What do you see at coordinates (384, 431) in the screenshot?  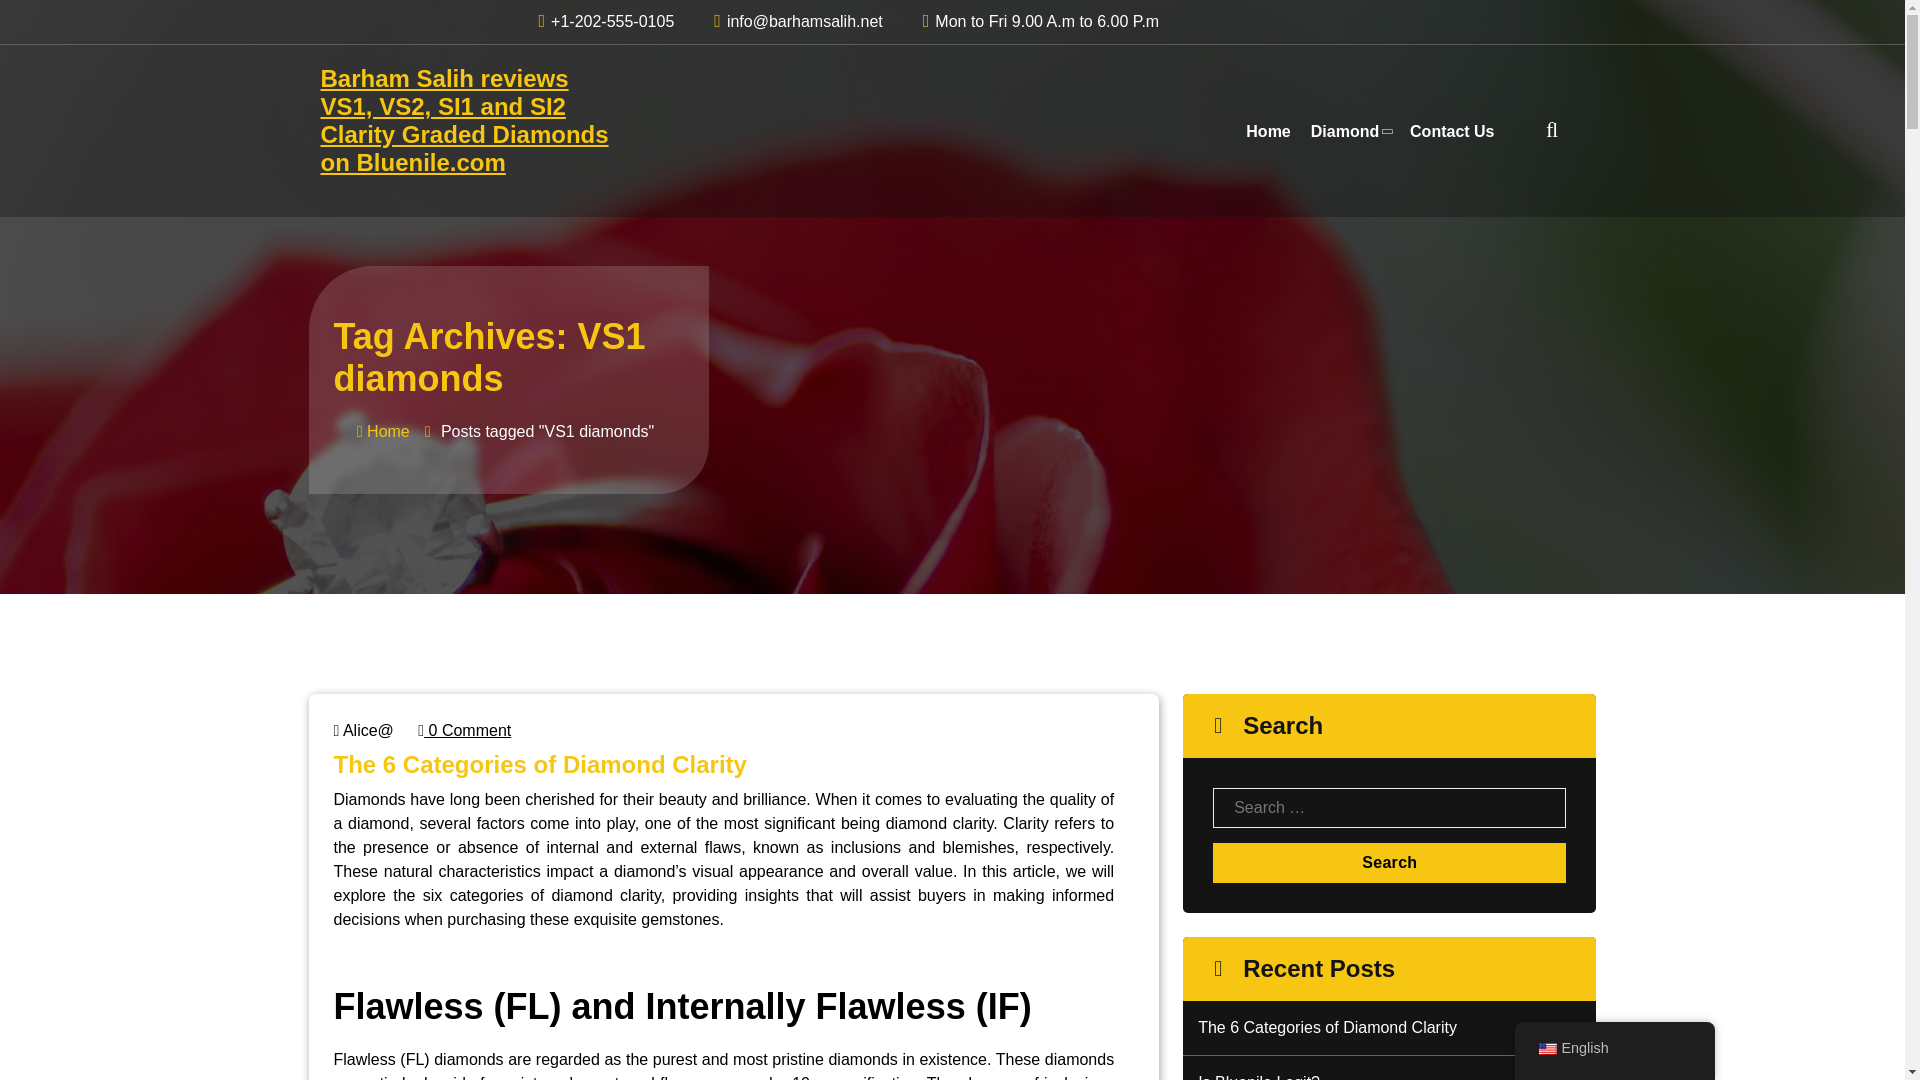 I see `Home` at bounding box center [384, 431].